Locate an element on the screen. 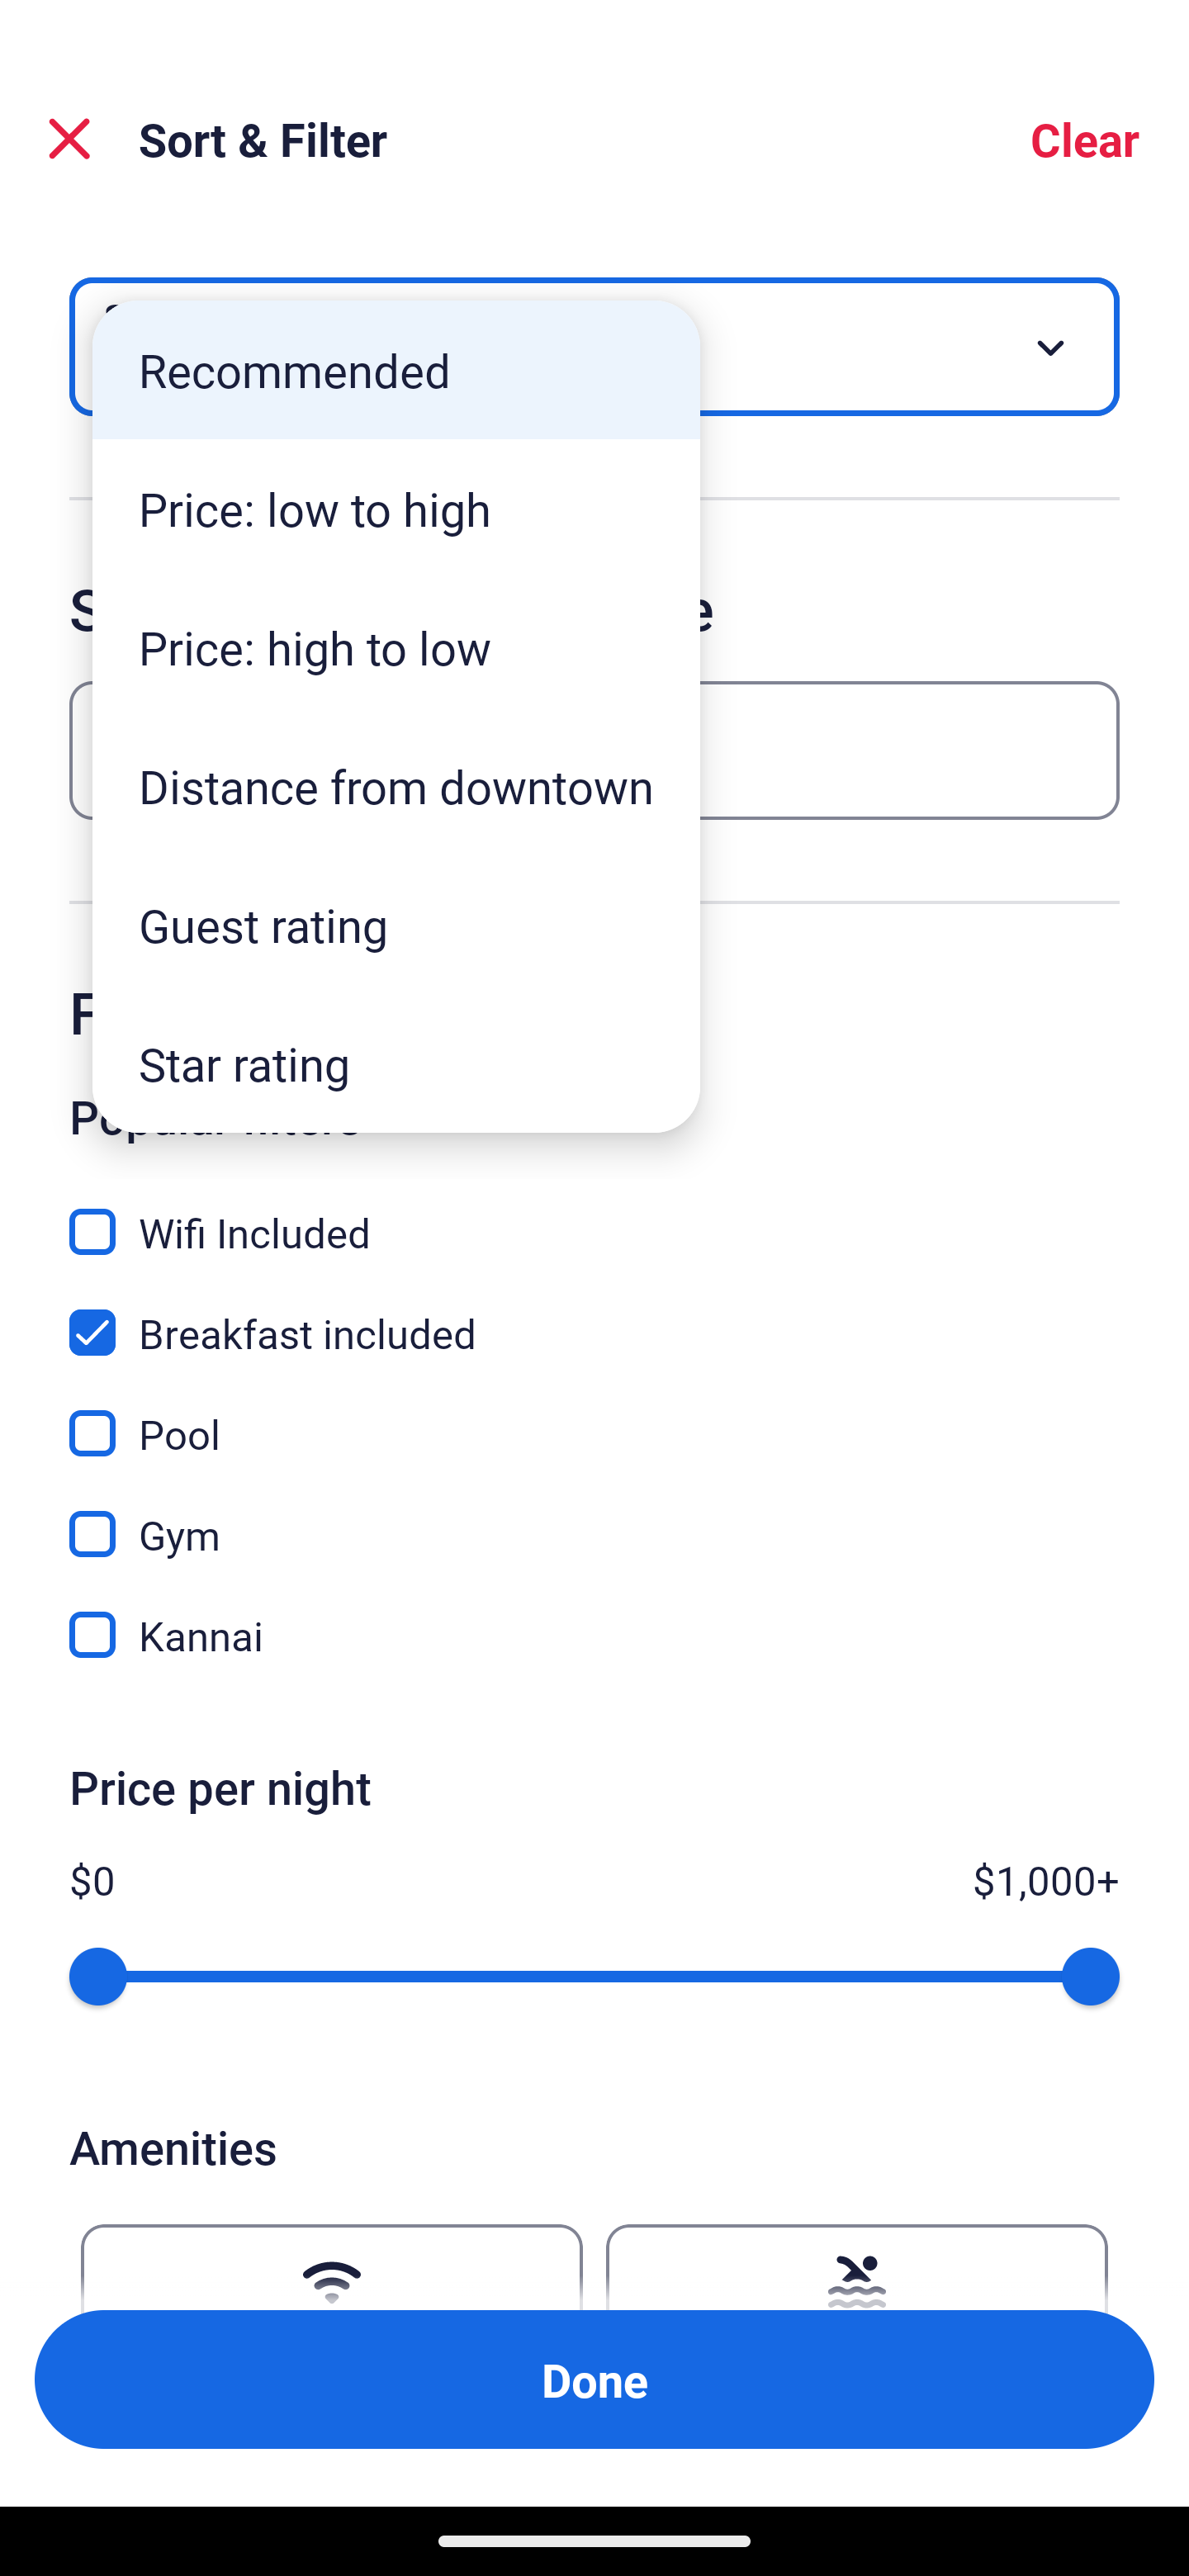  Price: low to high is located at coordinates (396, 509).